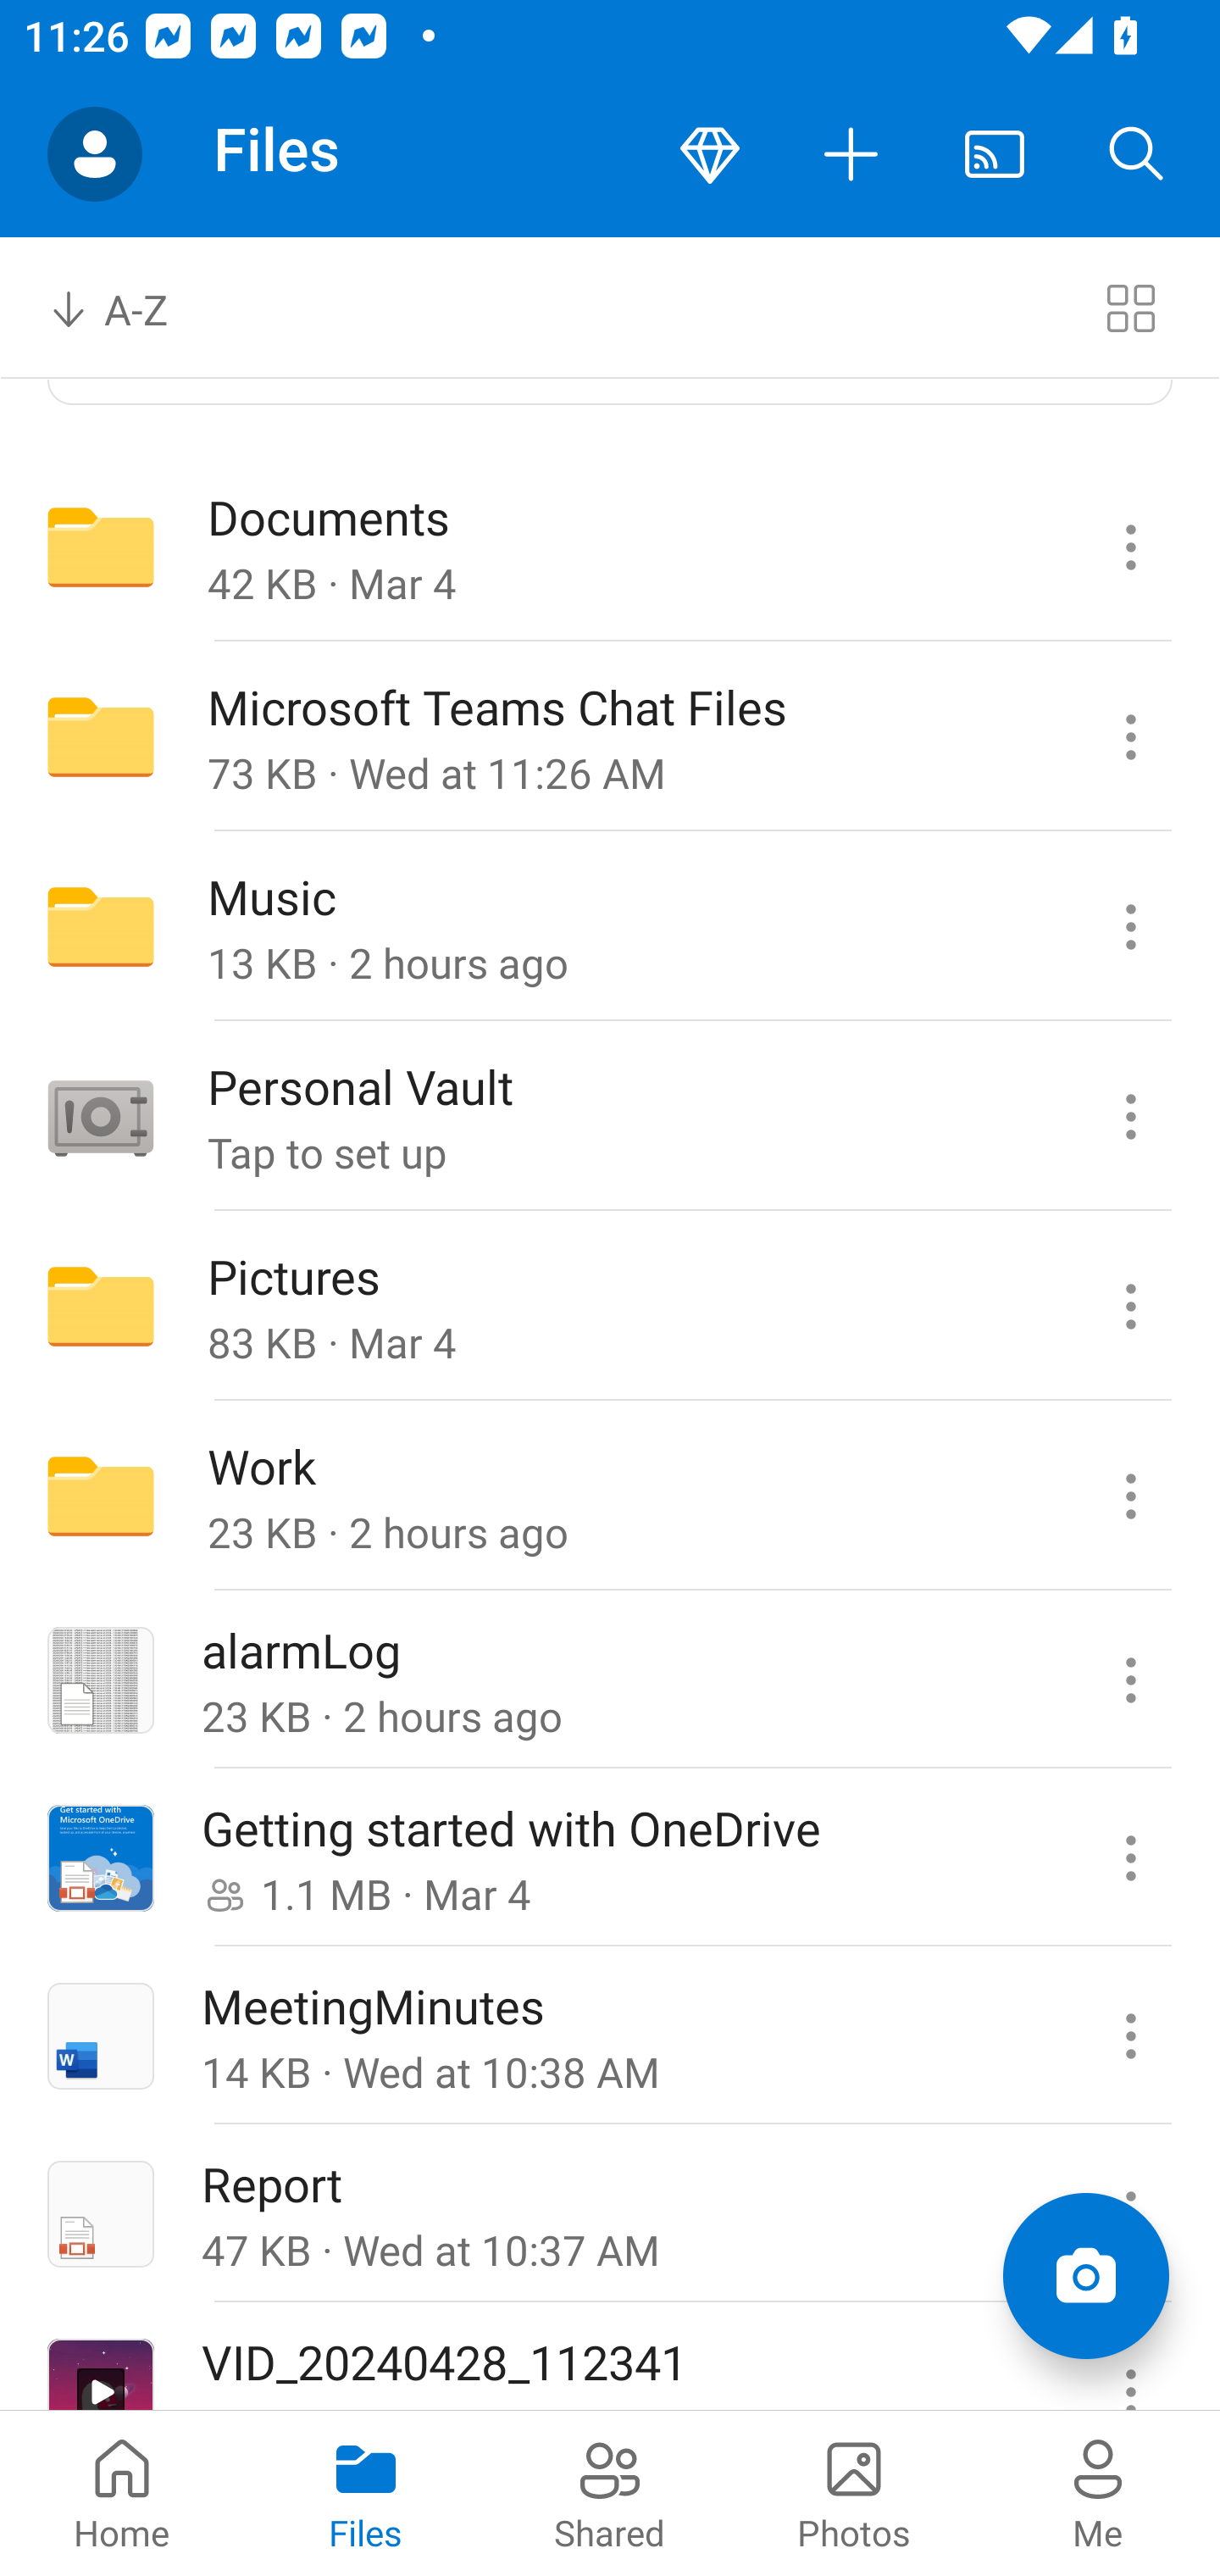 This screenshot has height=2576, width=1220. Describe the element at coordinates (1130, 547) in the screenshot. I see `Documents commands` at that location.